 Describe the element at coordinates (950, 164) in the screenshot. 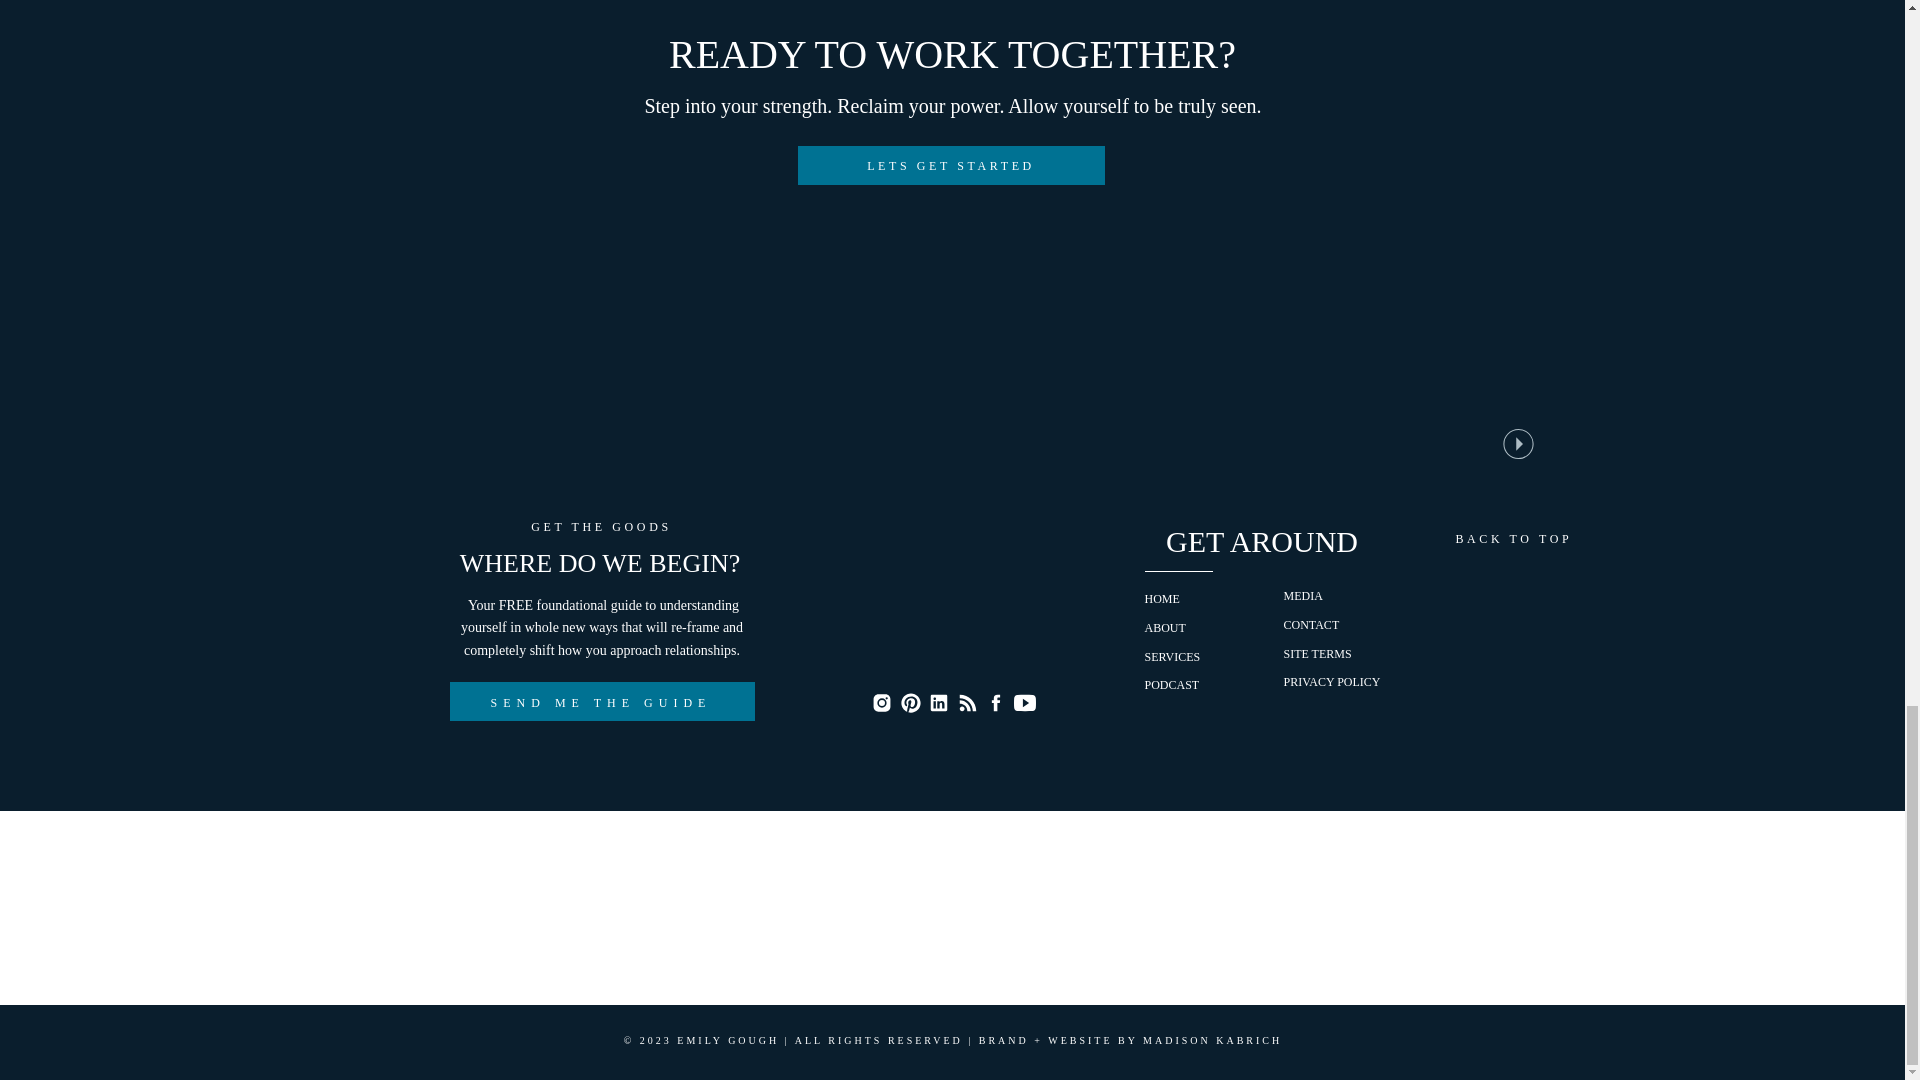

I see `LETS GET STARTED` at that location.